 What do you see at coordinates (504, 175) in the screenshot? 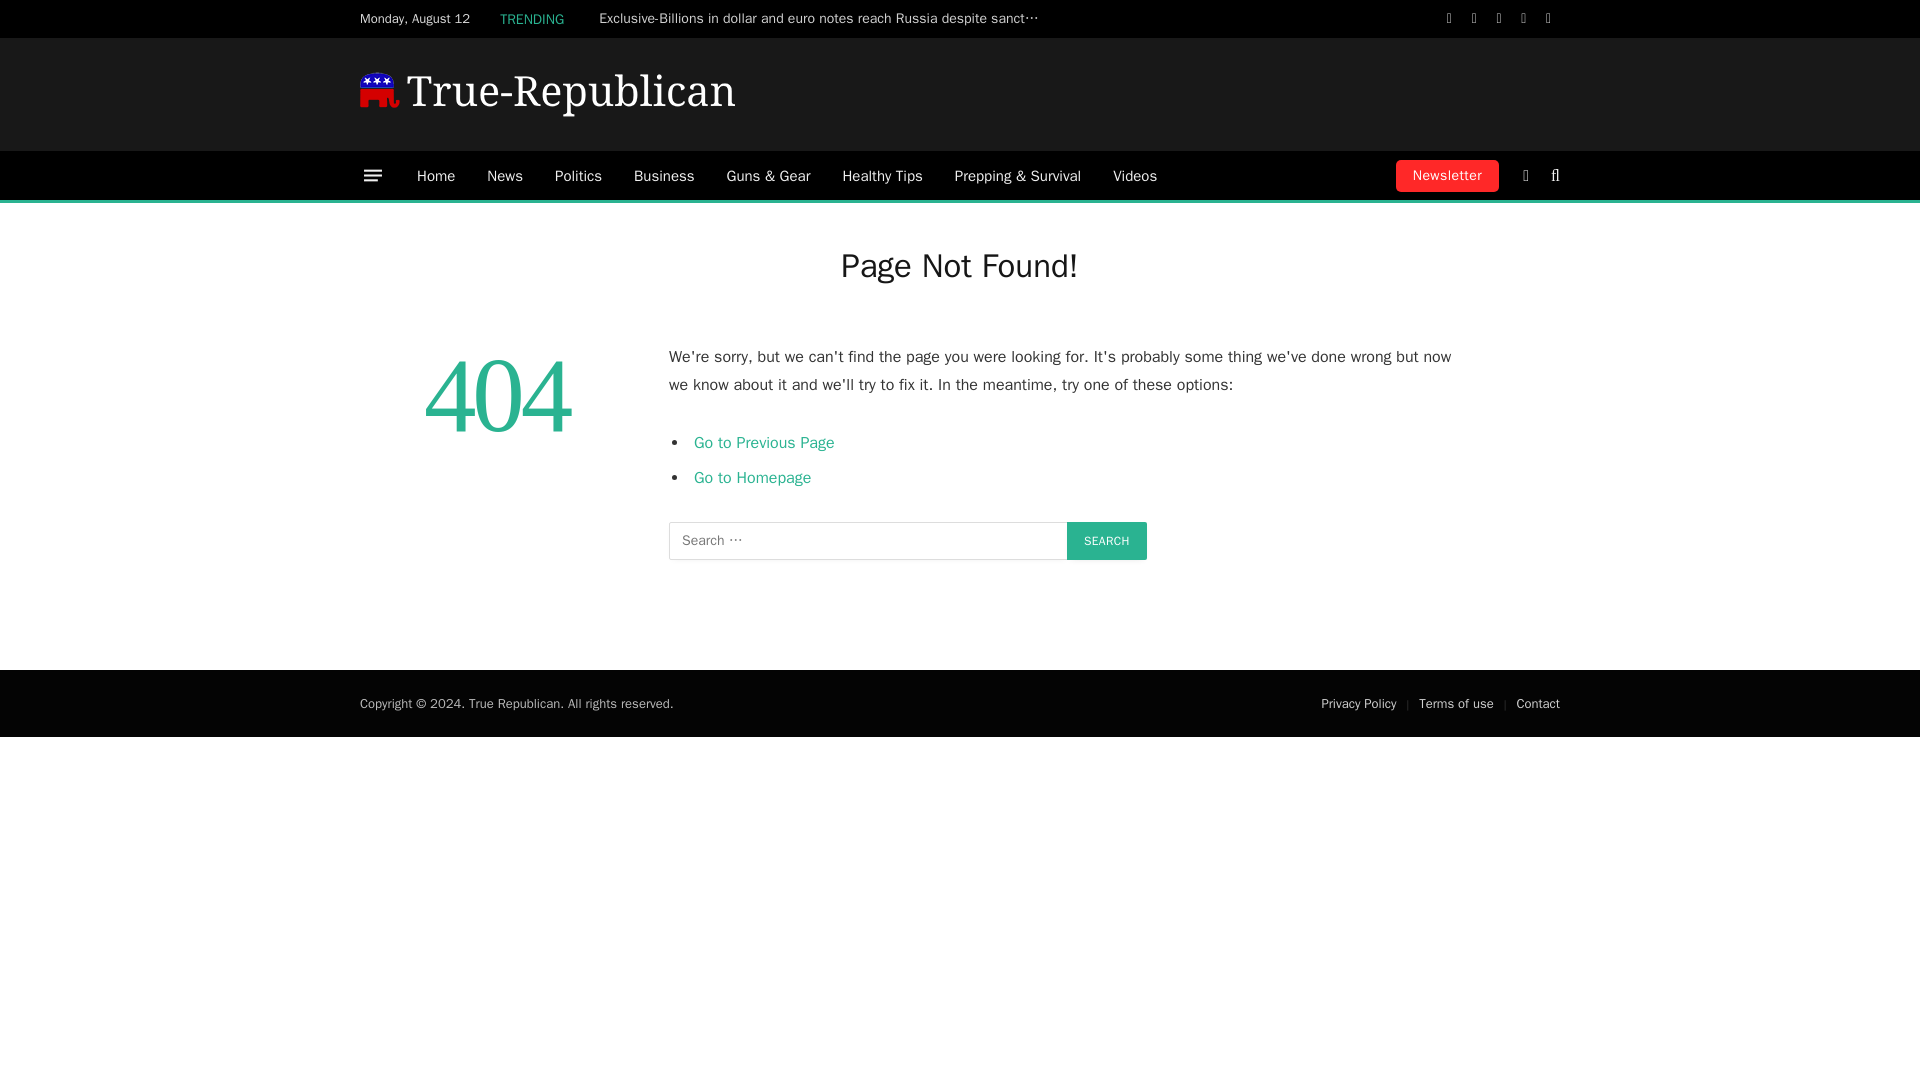
I see `News` at bounding box center [504, 175].